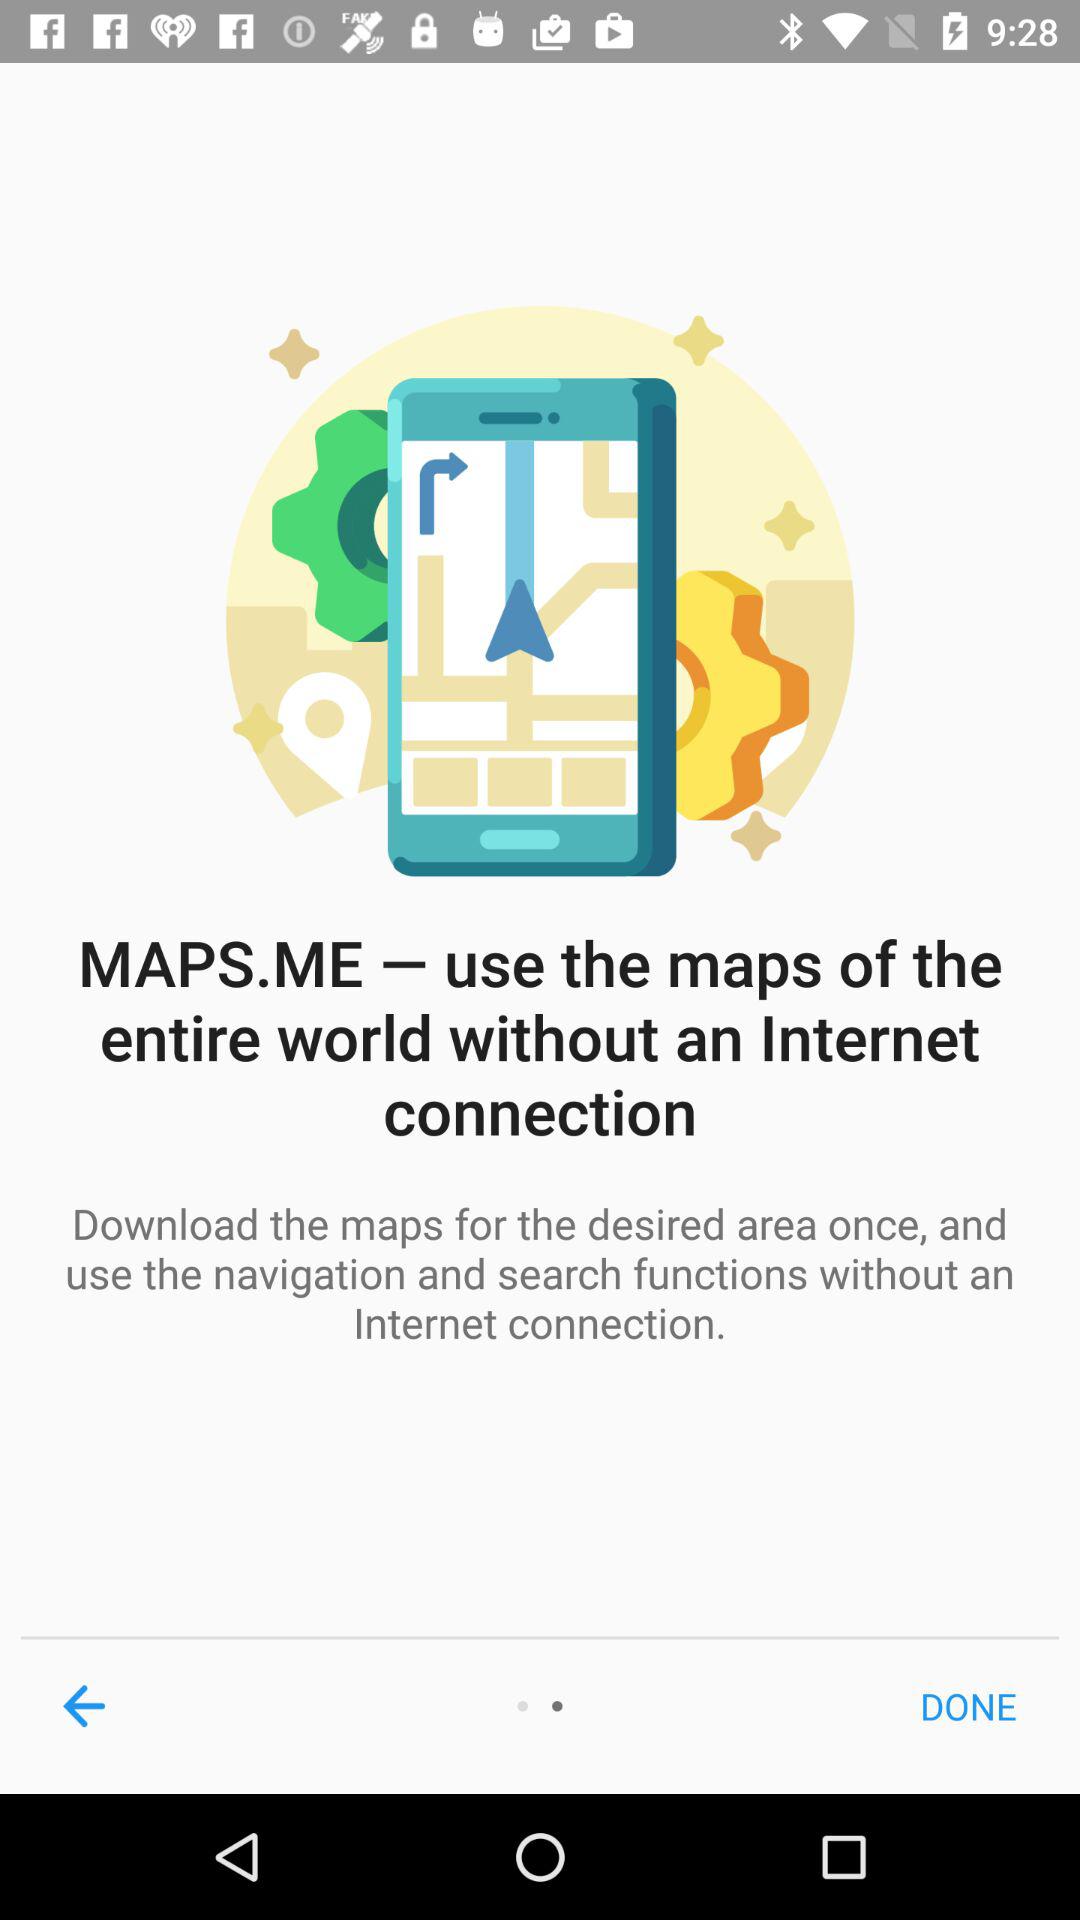  Describe the element at coordinates (84, 1706) in the screenshot. I see `go back button` at that location.